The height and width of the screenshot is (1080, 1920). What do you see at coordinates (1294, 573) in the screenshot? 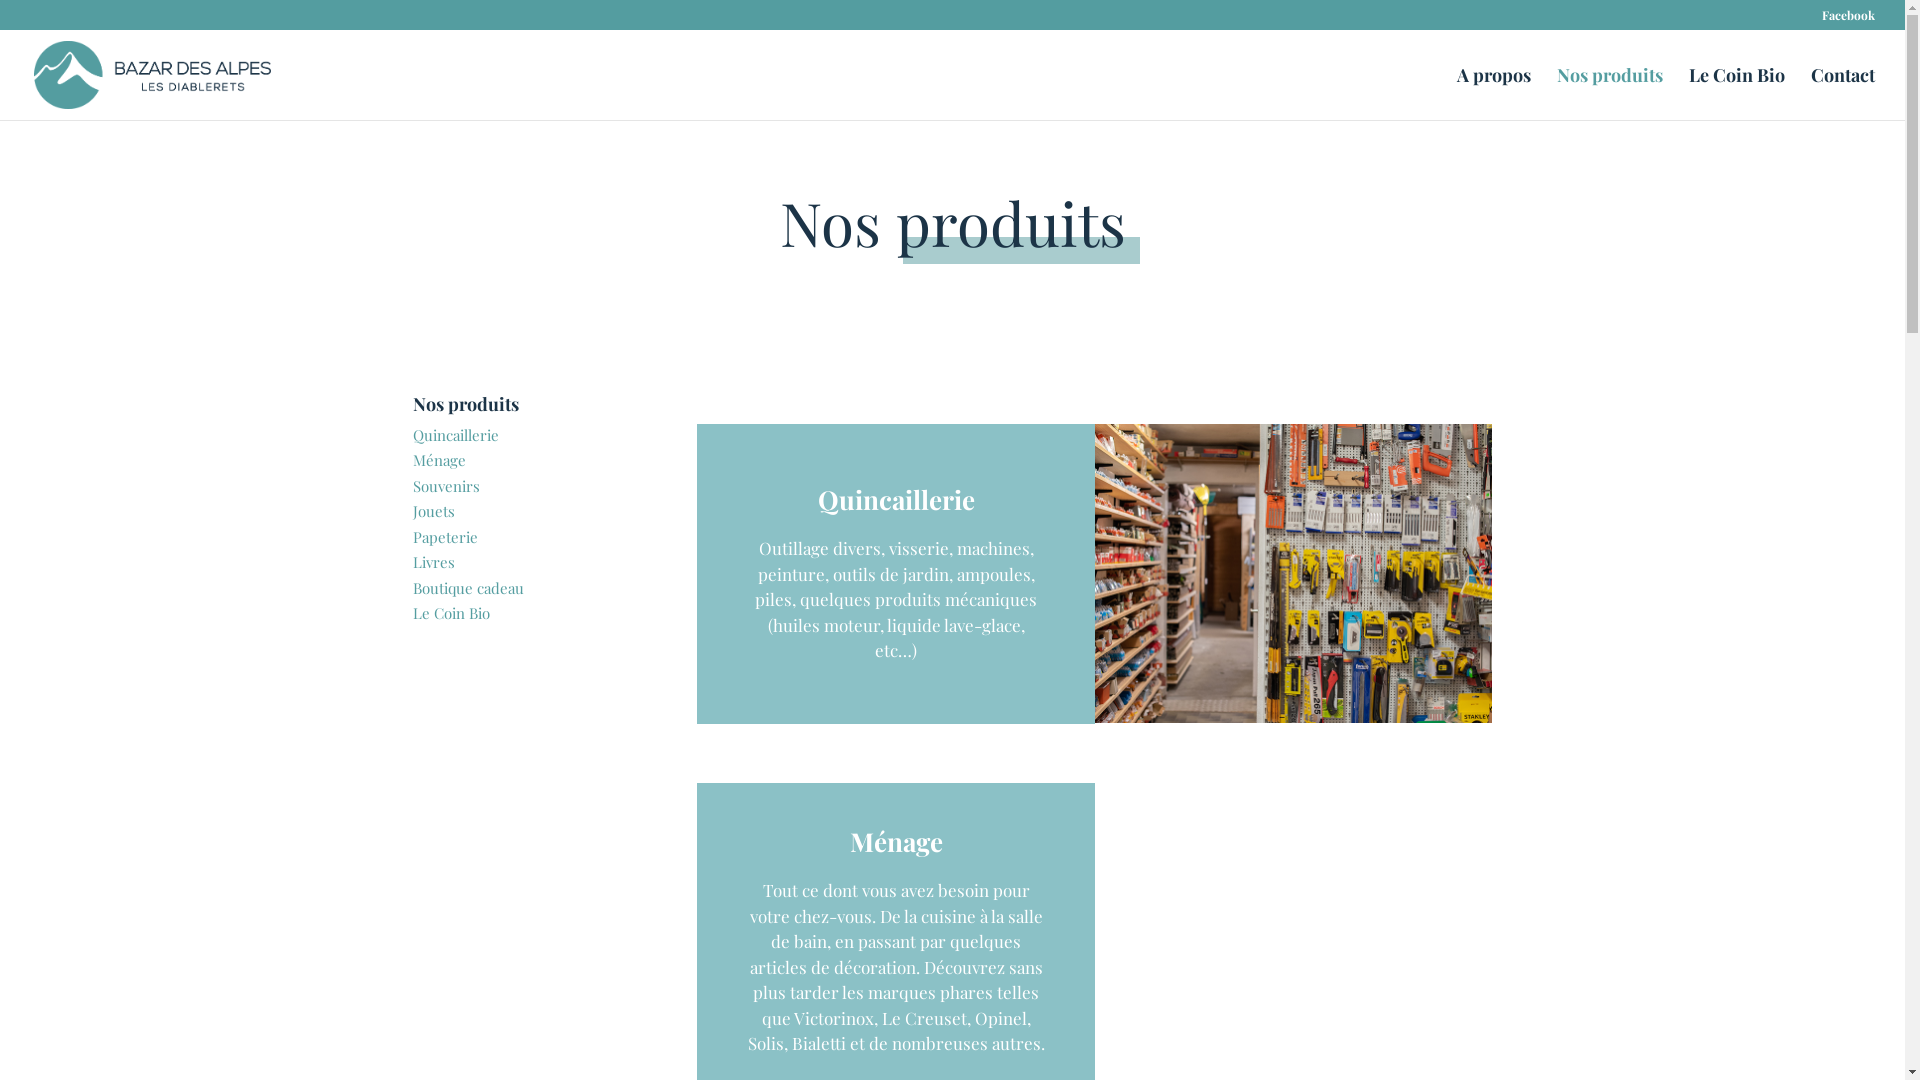
I see `quincaillerie6` at bounding box center [1294, 573].